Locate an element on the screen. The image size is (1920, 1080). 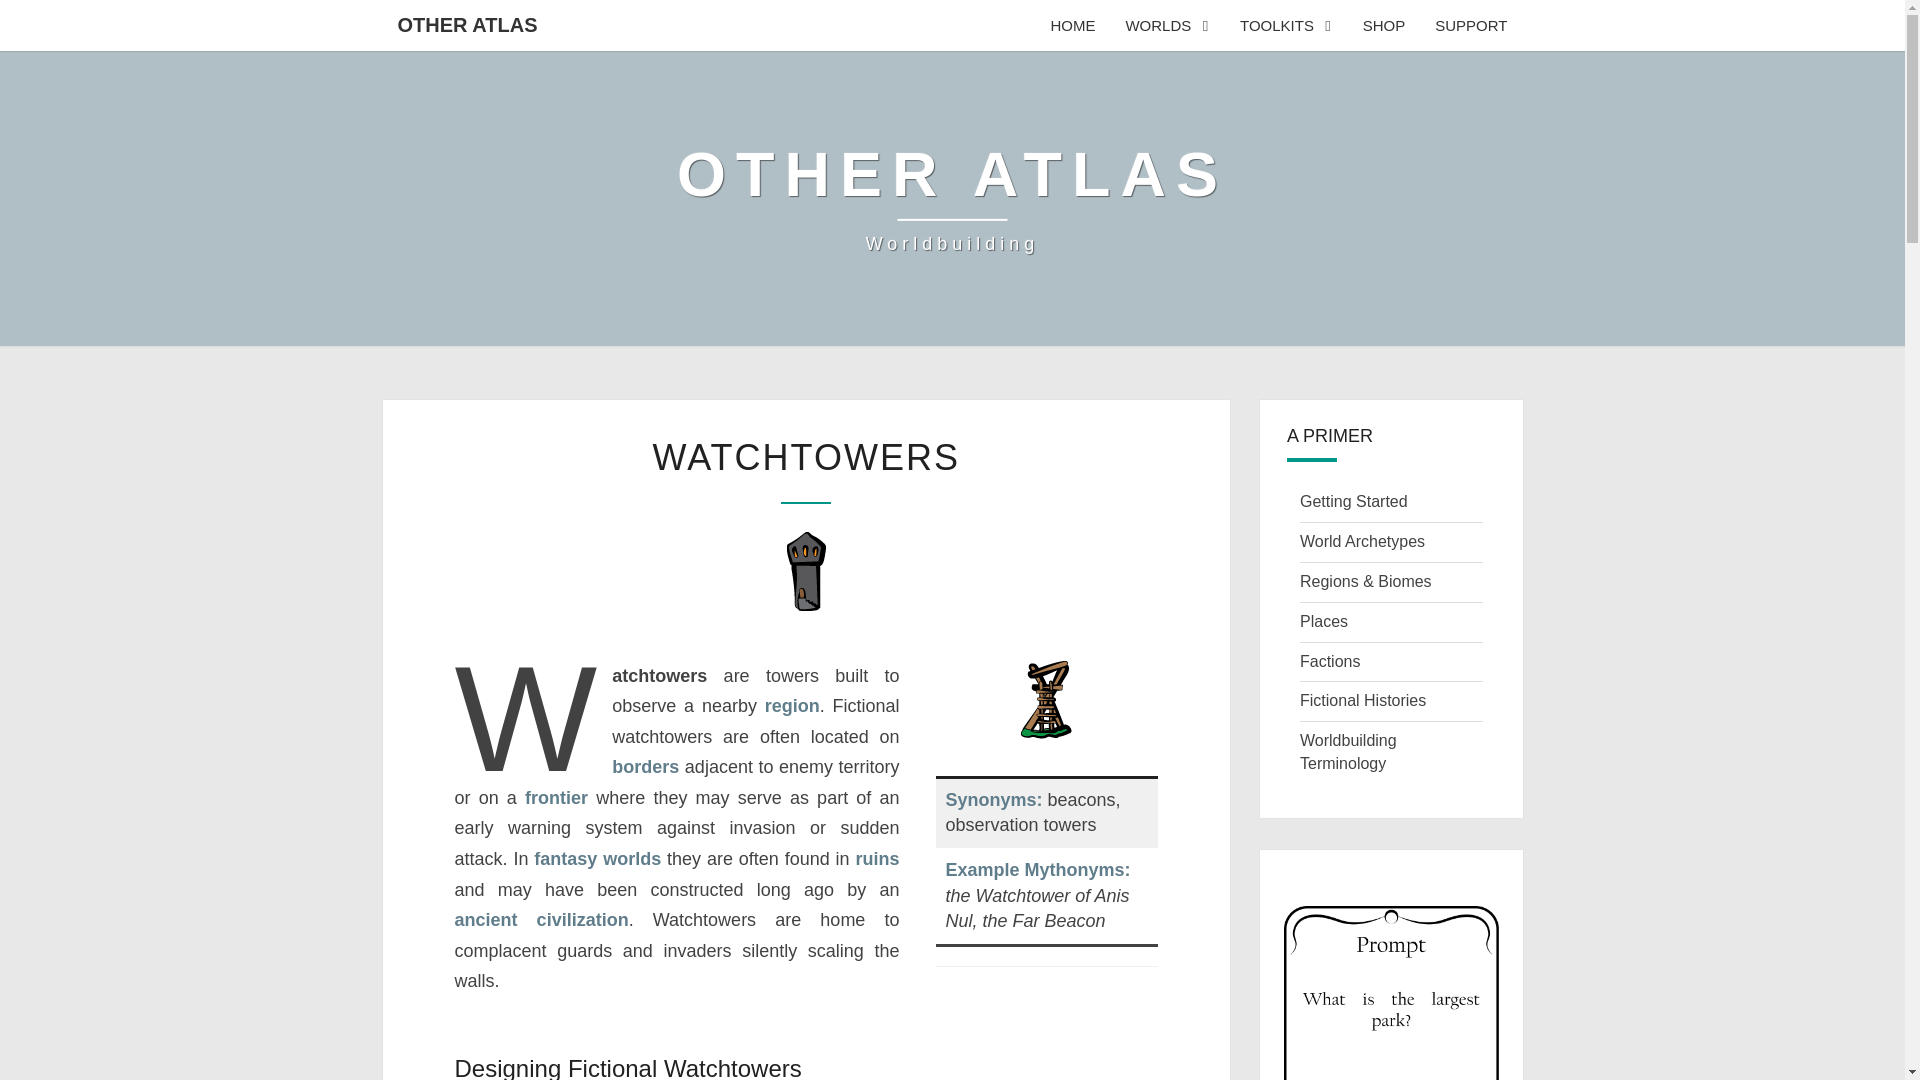
Synonyms: is located at coordinates (994, 800).